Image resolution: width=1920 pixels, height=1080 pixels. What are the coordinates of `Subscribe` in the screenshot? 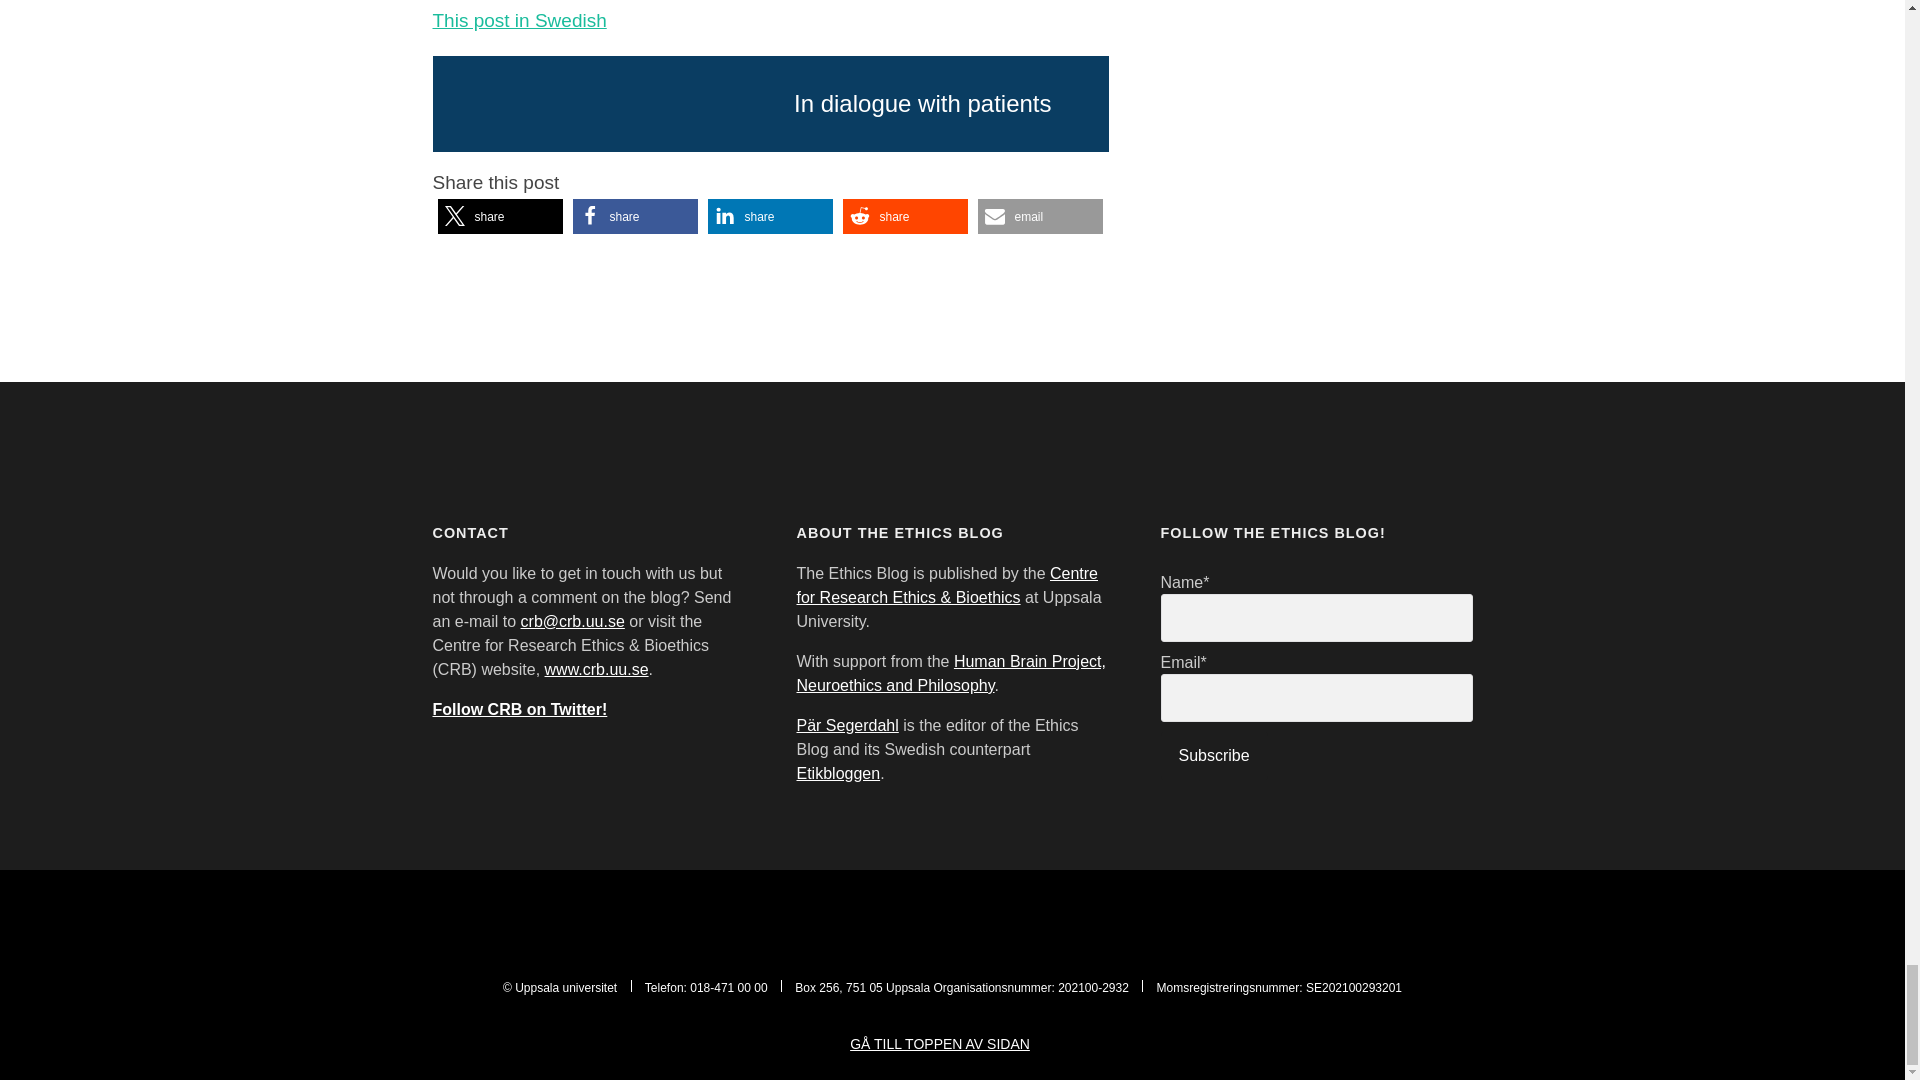 It's located at (1213, 756).